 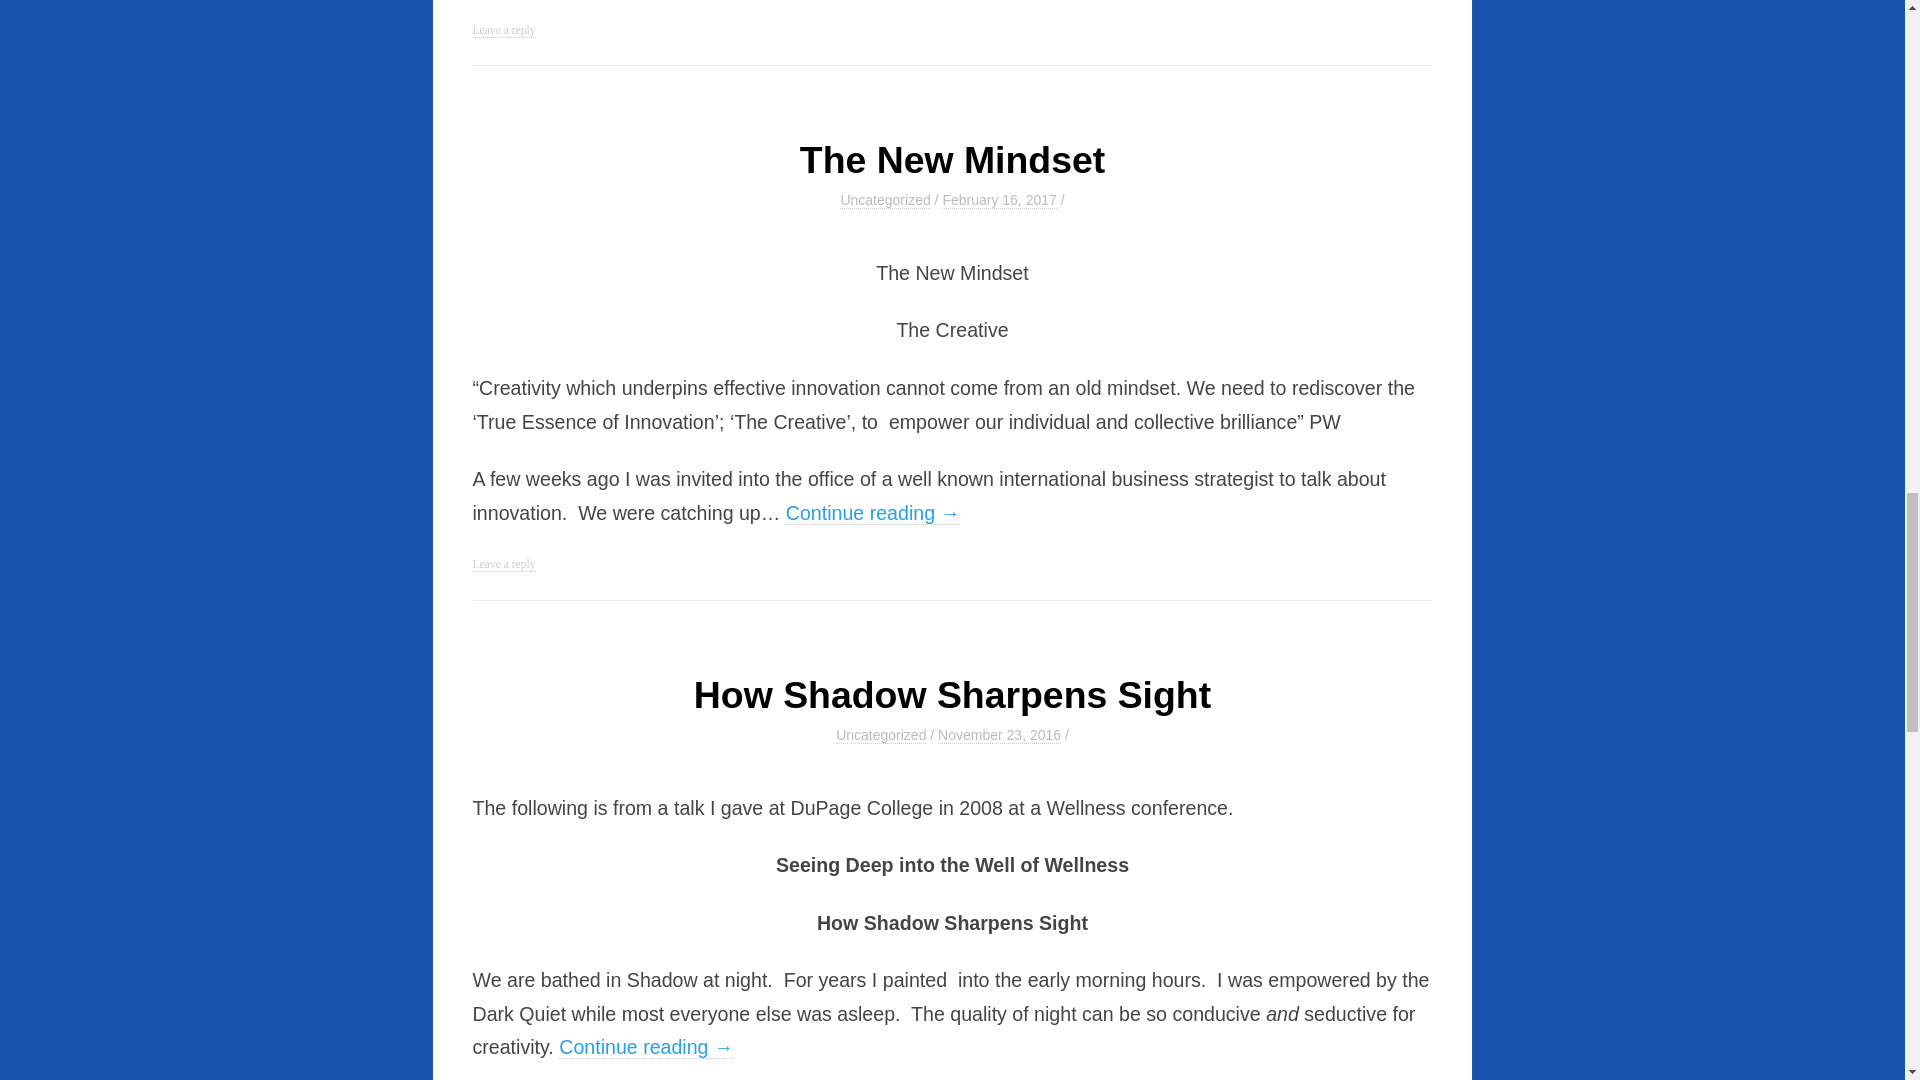 I want to click on How Shadow Sharpens Sight, so click(x=952, y=694).